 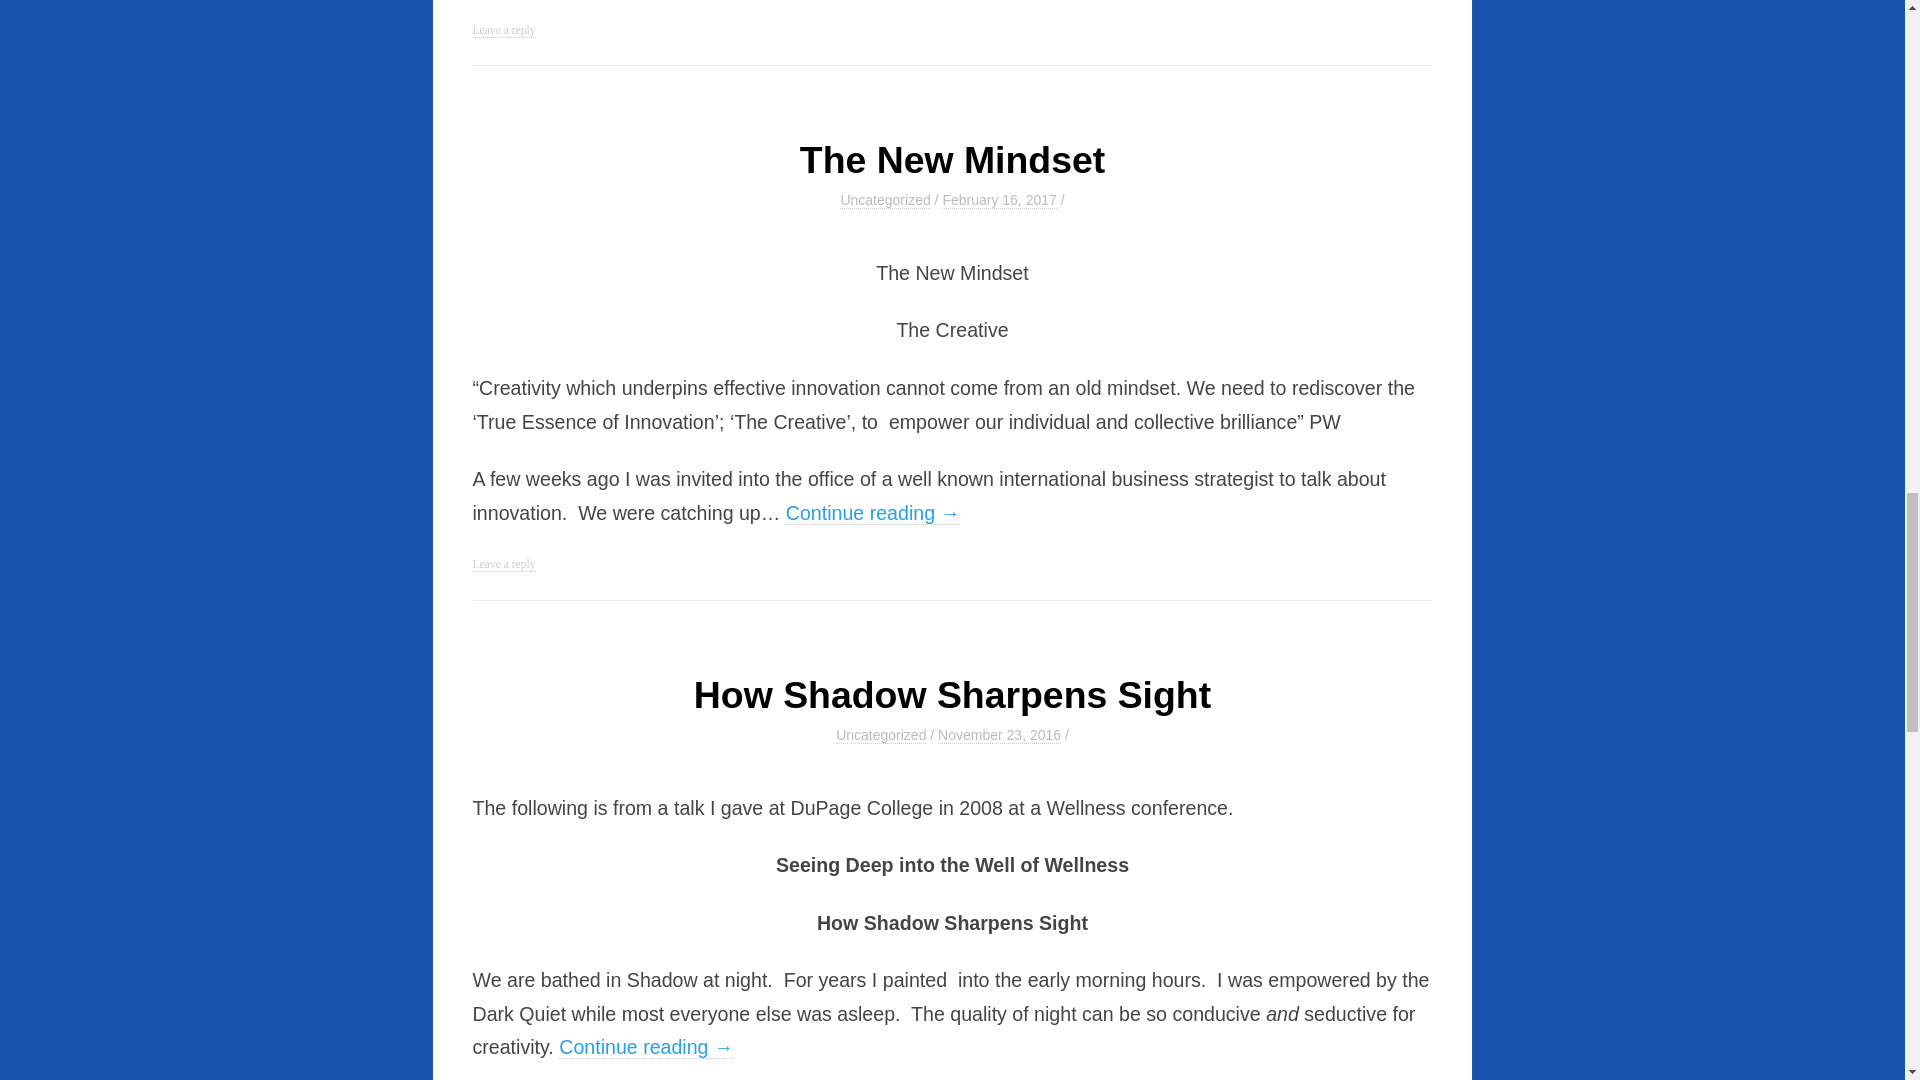 I want to click on How Shadow Sharpens Sight, so click(x=952, y=694).